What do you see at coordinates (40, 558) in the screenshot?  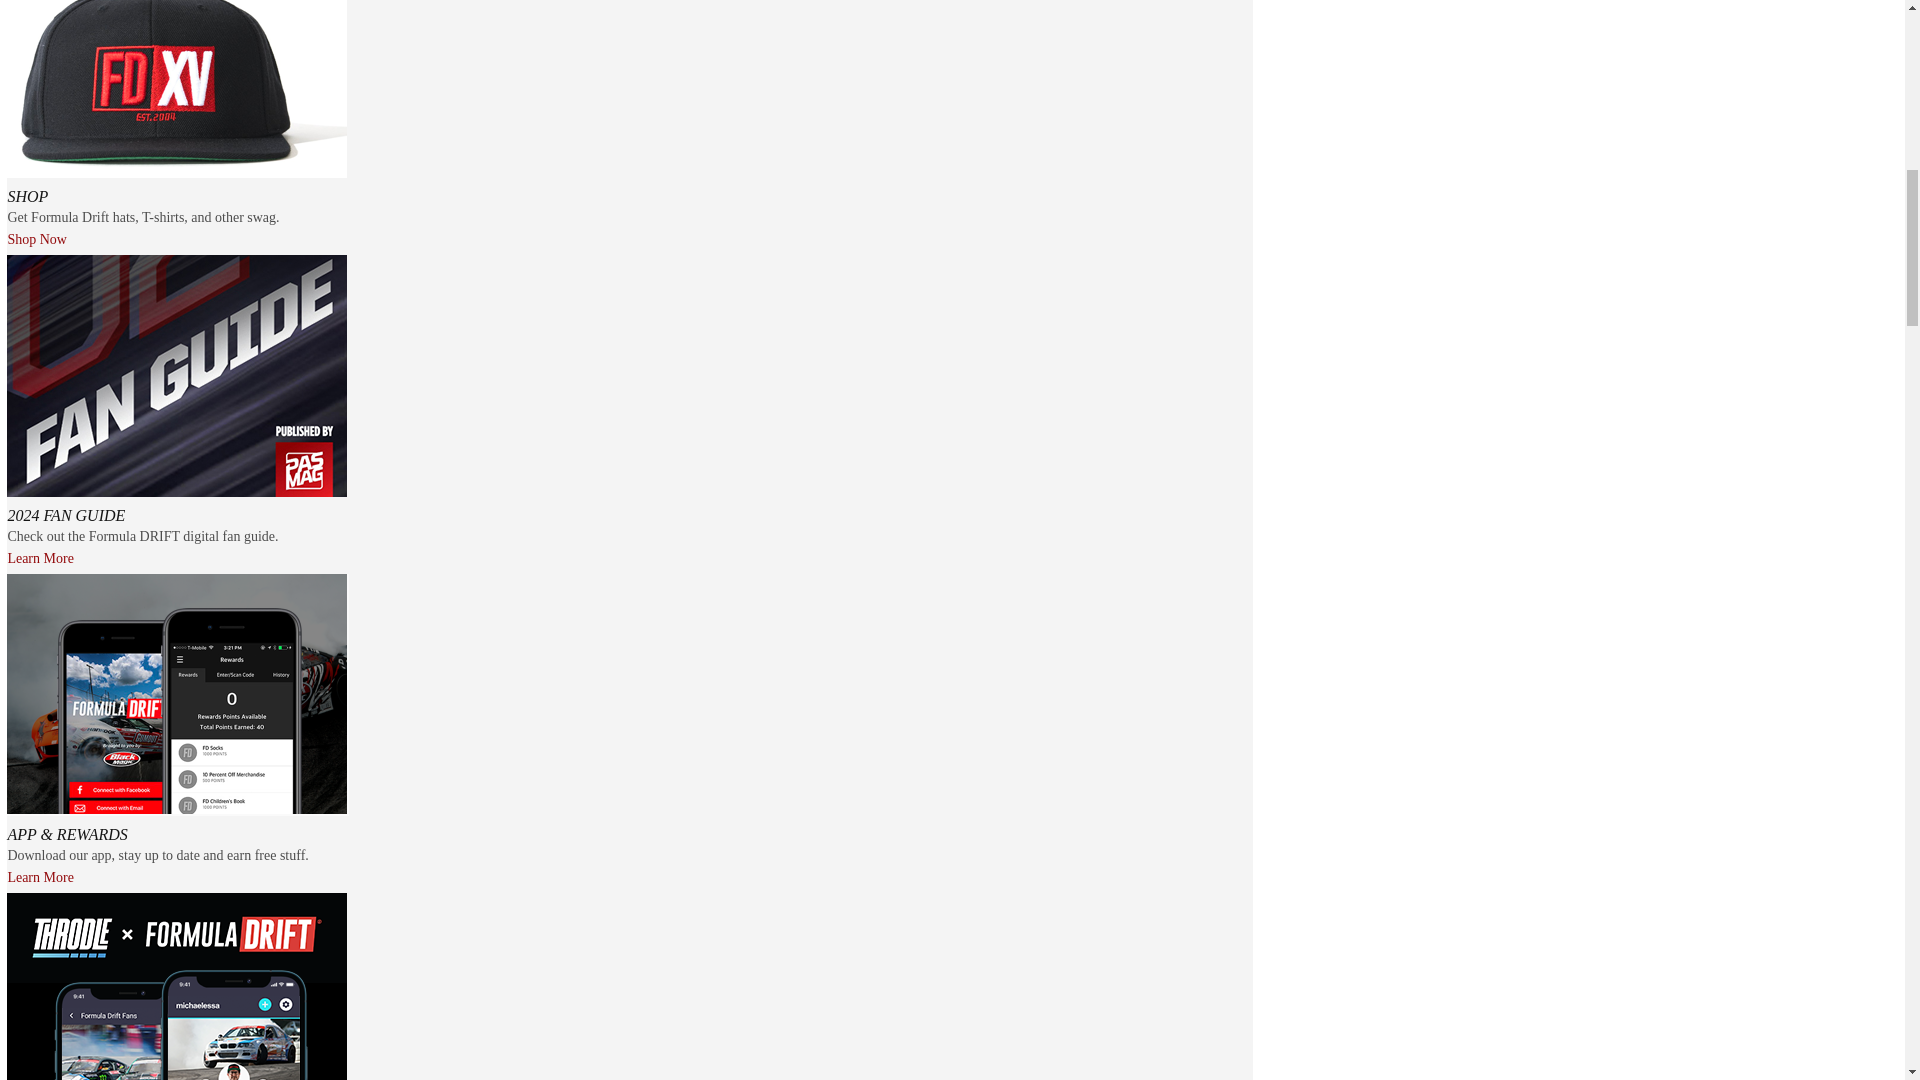 I see `Learn More` at bounding box center [40, 558].